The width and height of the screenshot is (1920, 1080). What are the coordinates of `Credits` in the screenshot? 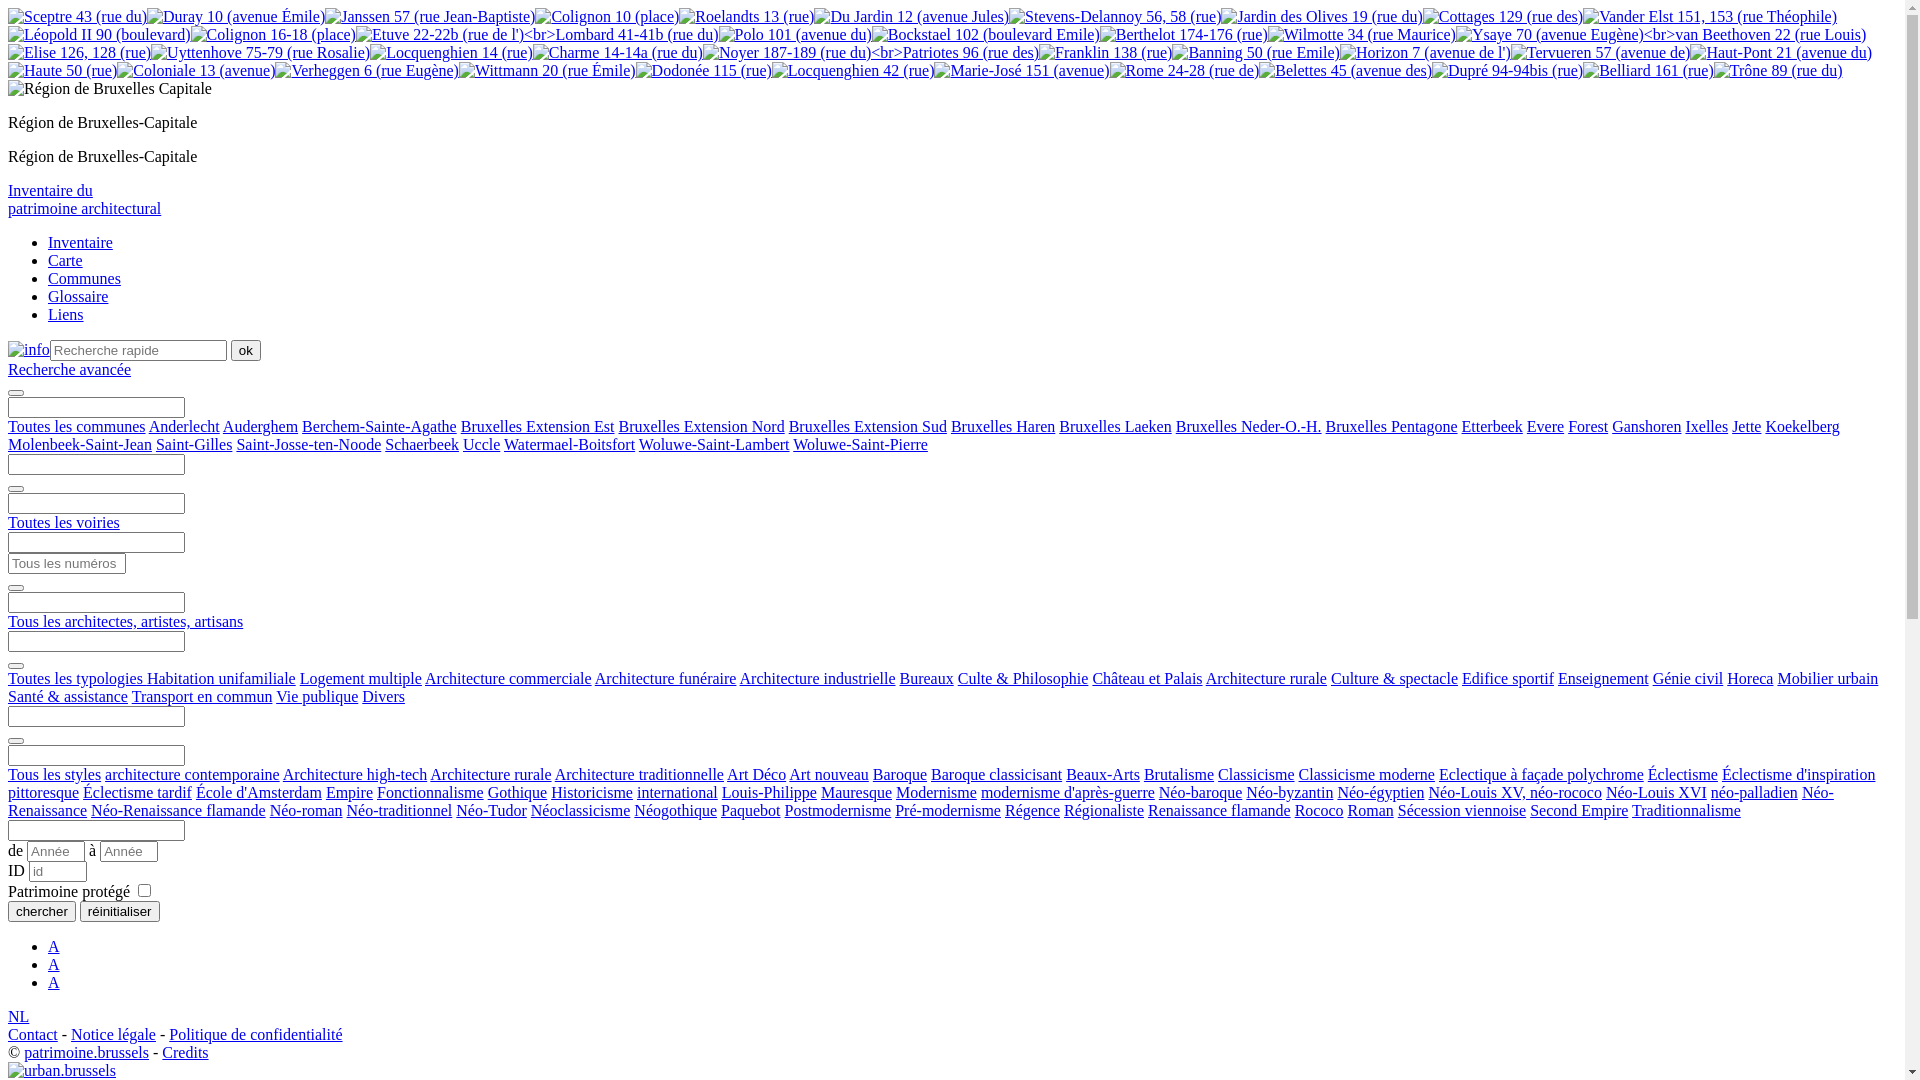 It's located at (185, 1052).